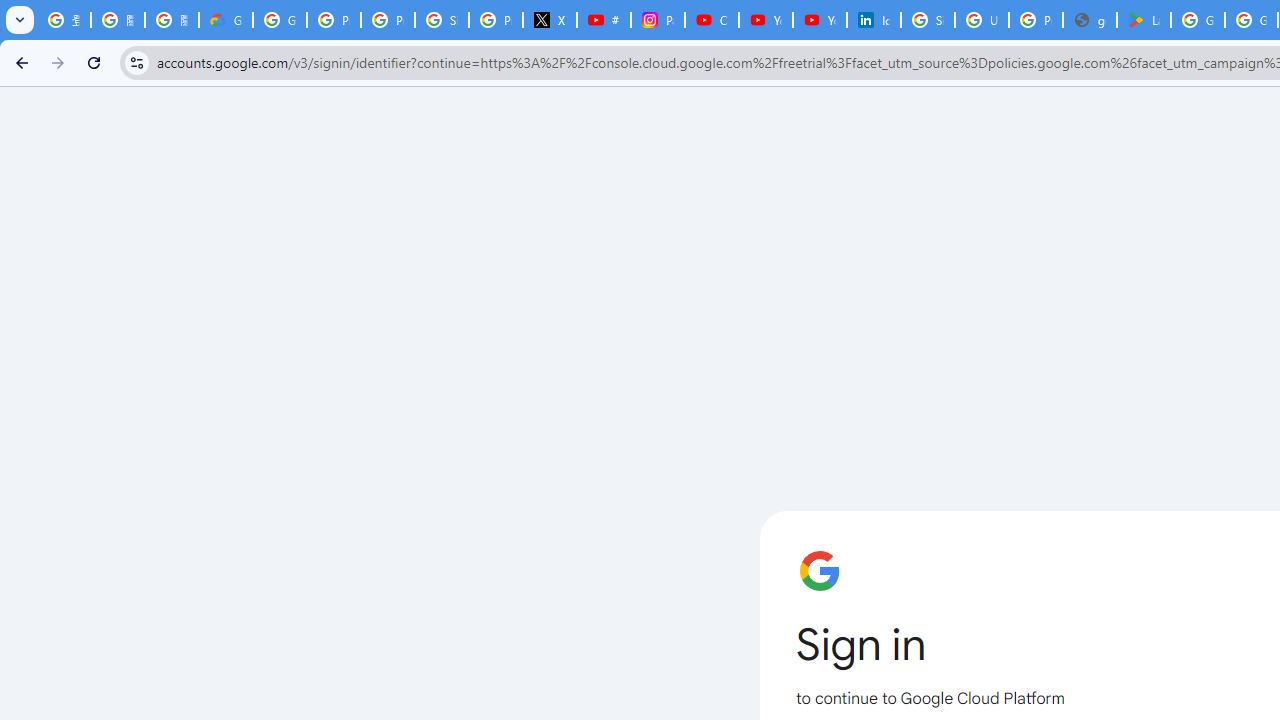 This screenshot has height=720, width=1280. What do you see at coordinates (550, 20) in the screenshot?
I see `X` at bounding box center [550, 20].